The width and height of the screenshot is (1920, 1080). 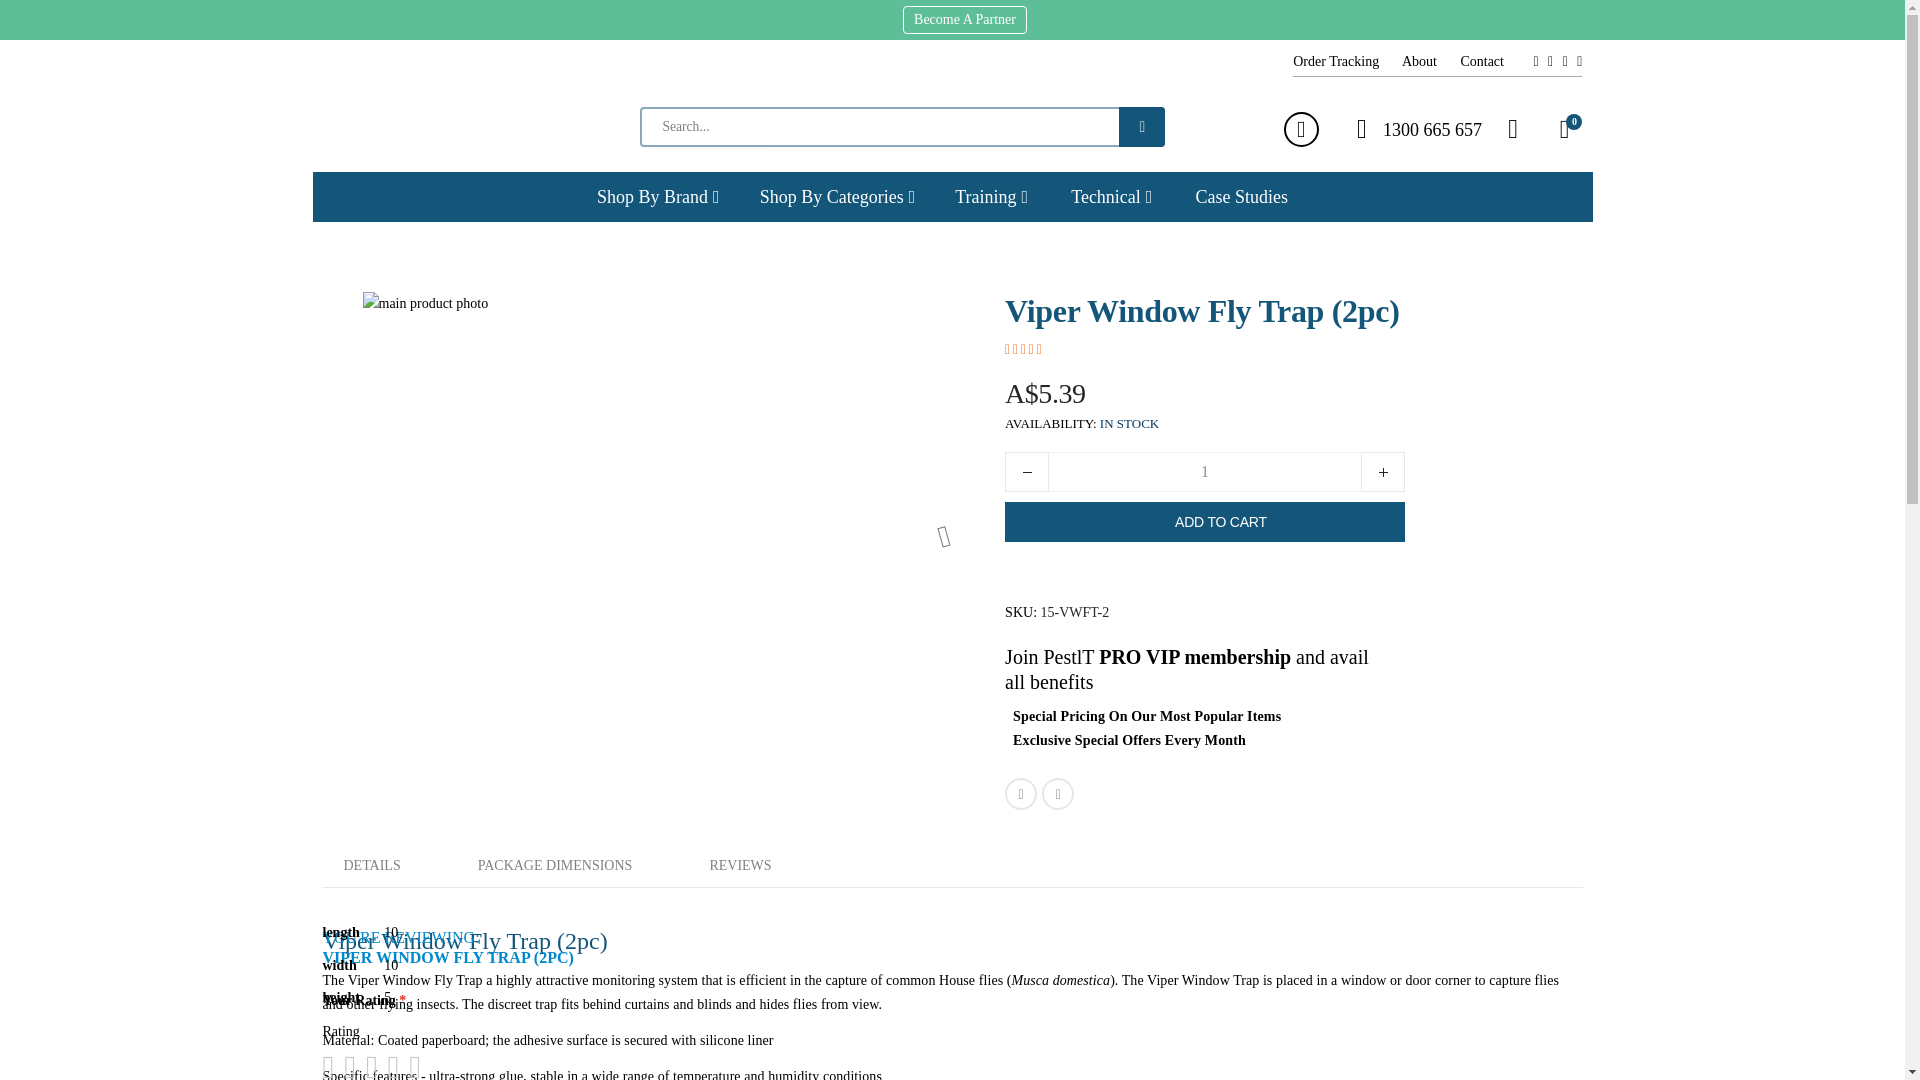 I want to click on 23, so click(x=1429, y=62).